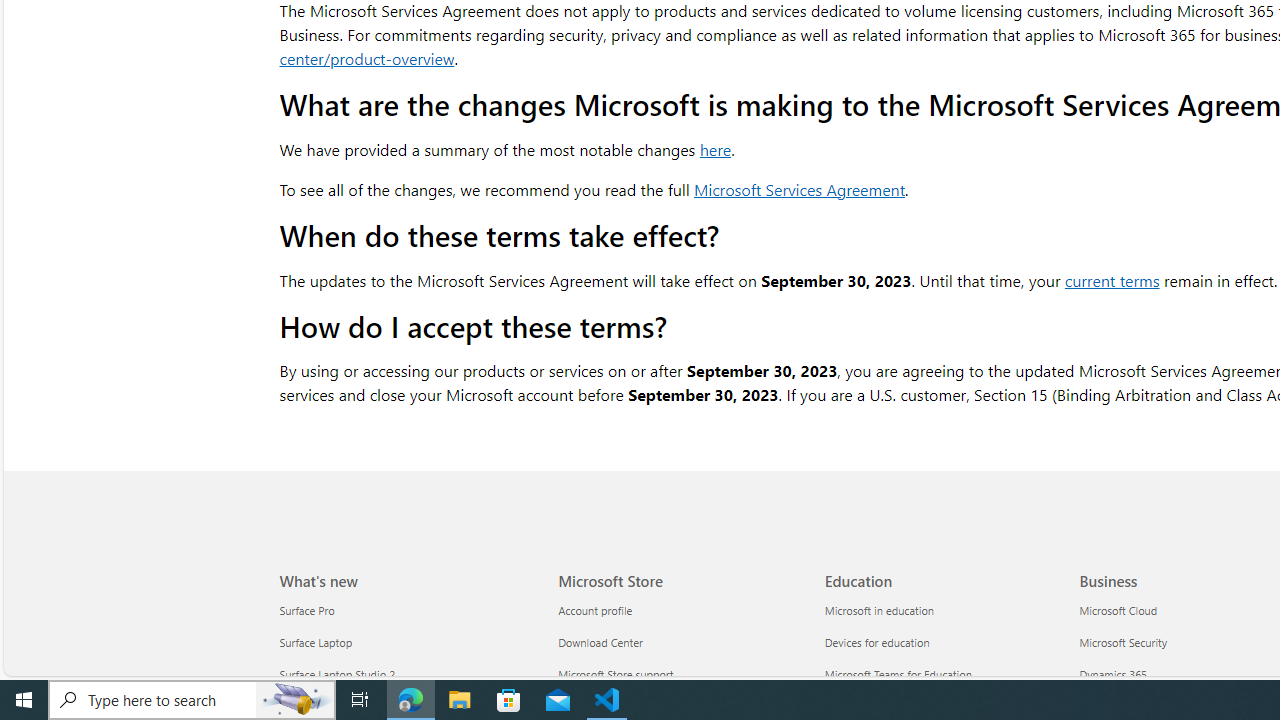  I want to click on Microsoft Store support, so click(680, 674).